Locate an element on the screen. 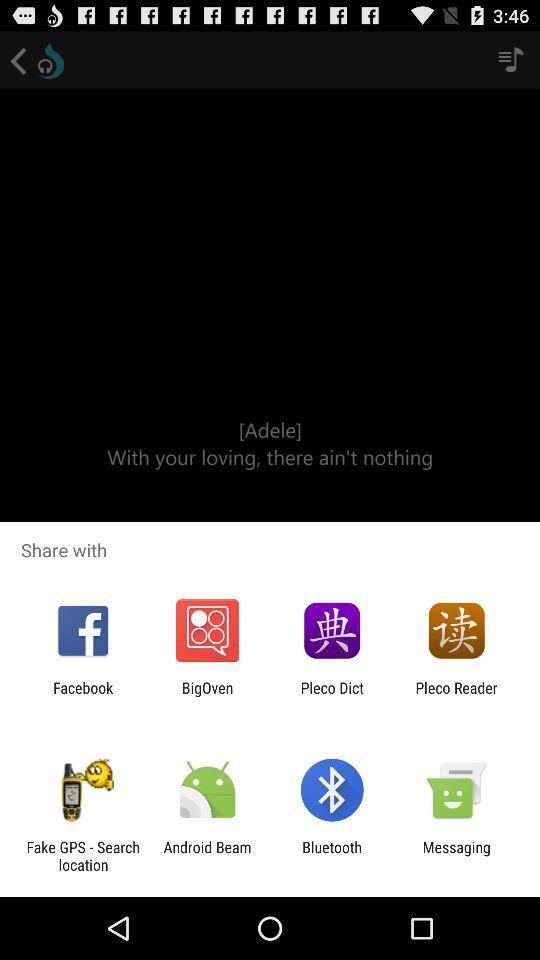 This screenshot has width=540, height=960. click the icon to the left of the bigoven item is located at coordinates (83, 696).